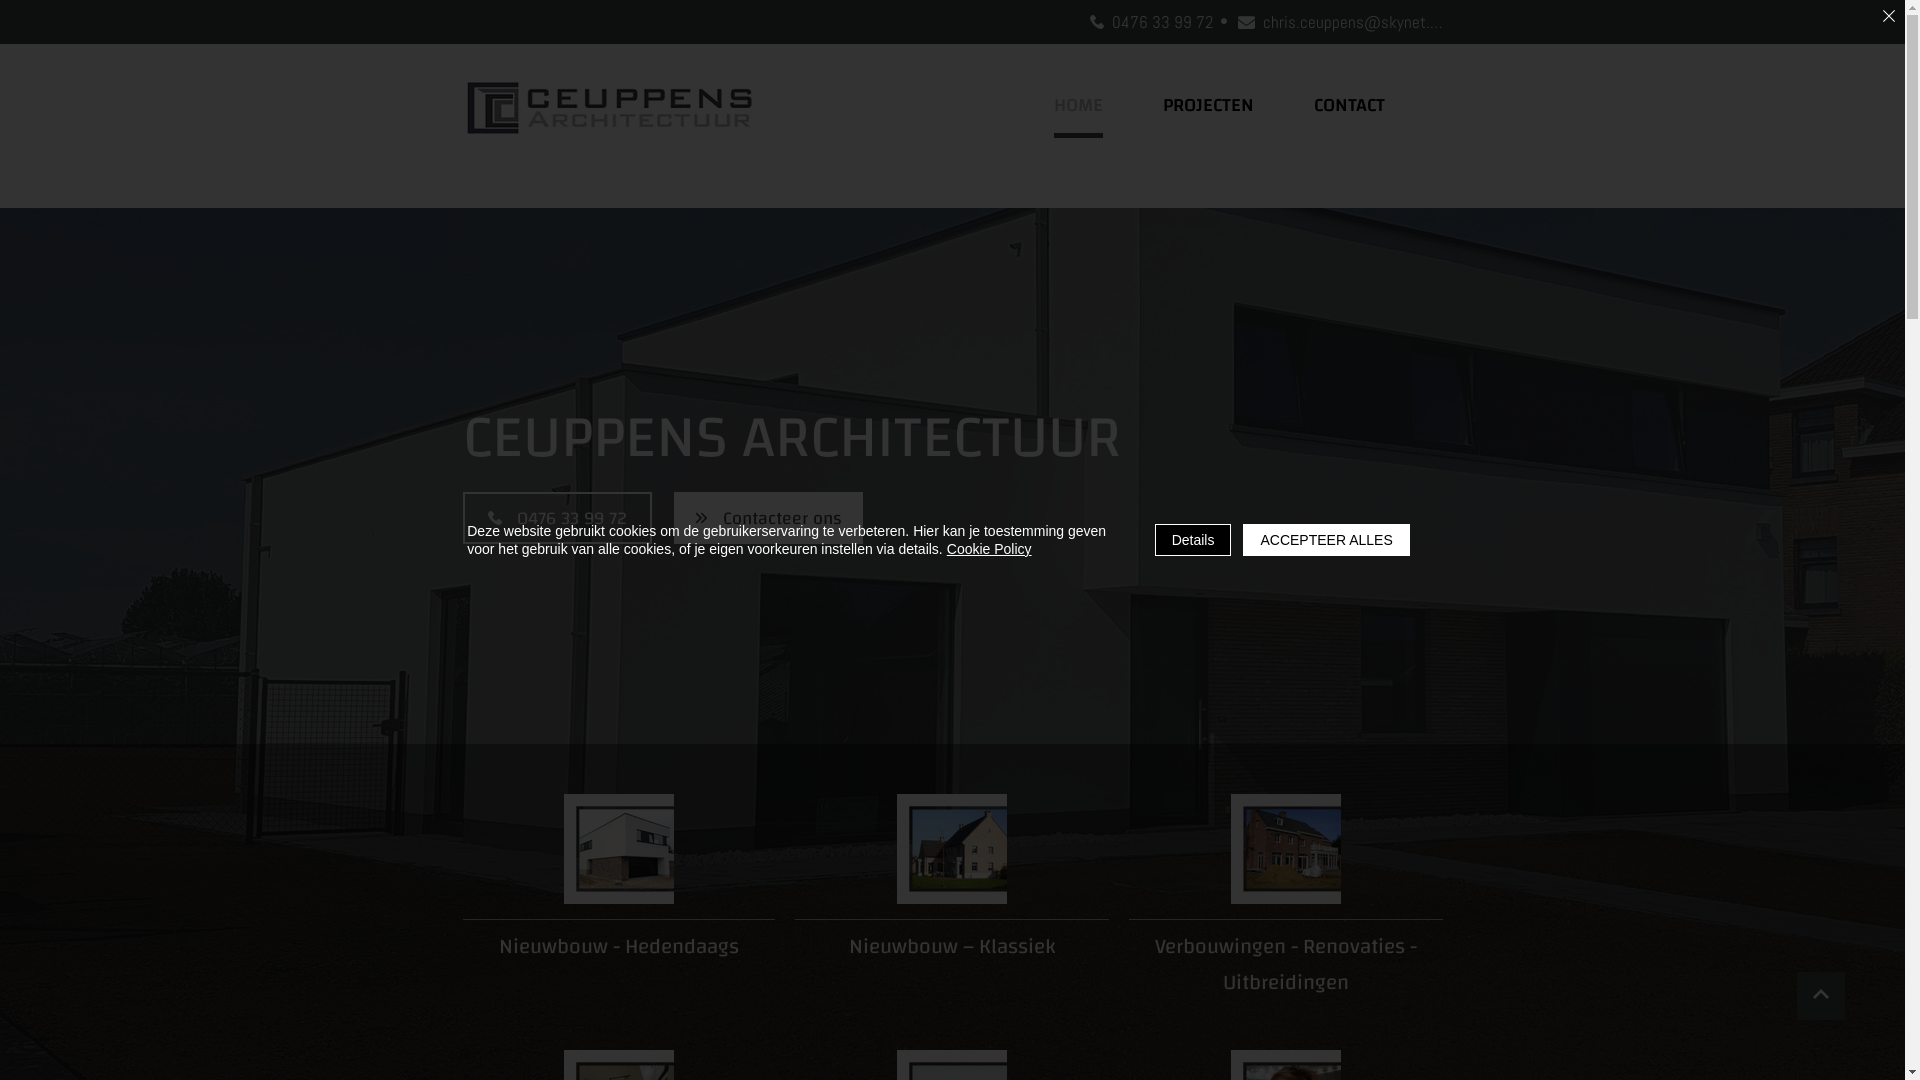 Image resolution: width=1920 pixels, height=1080 pixels. What do you see at coordinates (1340, 22) in the screenshot?
I see `chris.ceuppens@skynet.be` at bounding box center [1340, 22].